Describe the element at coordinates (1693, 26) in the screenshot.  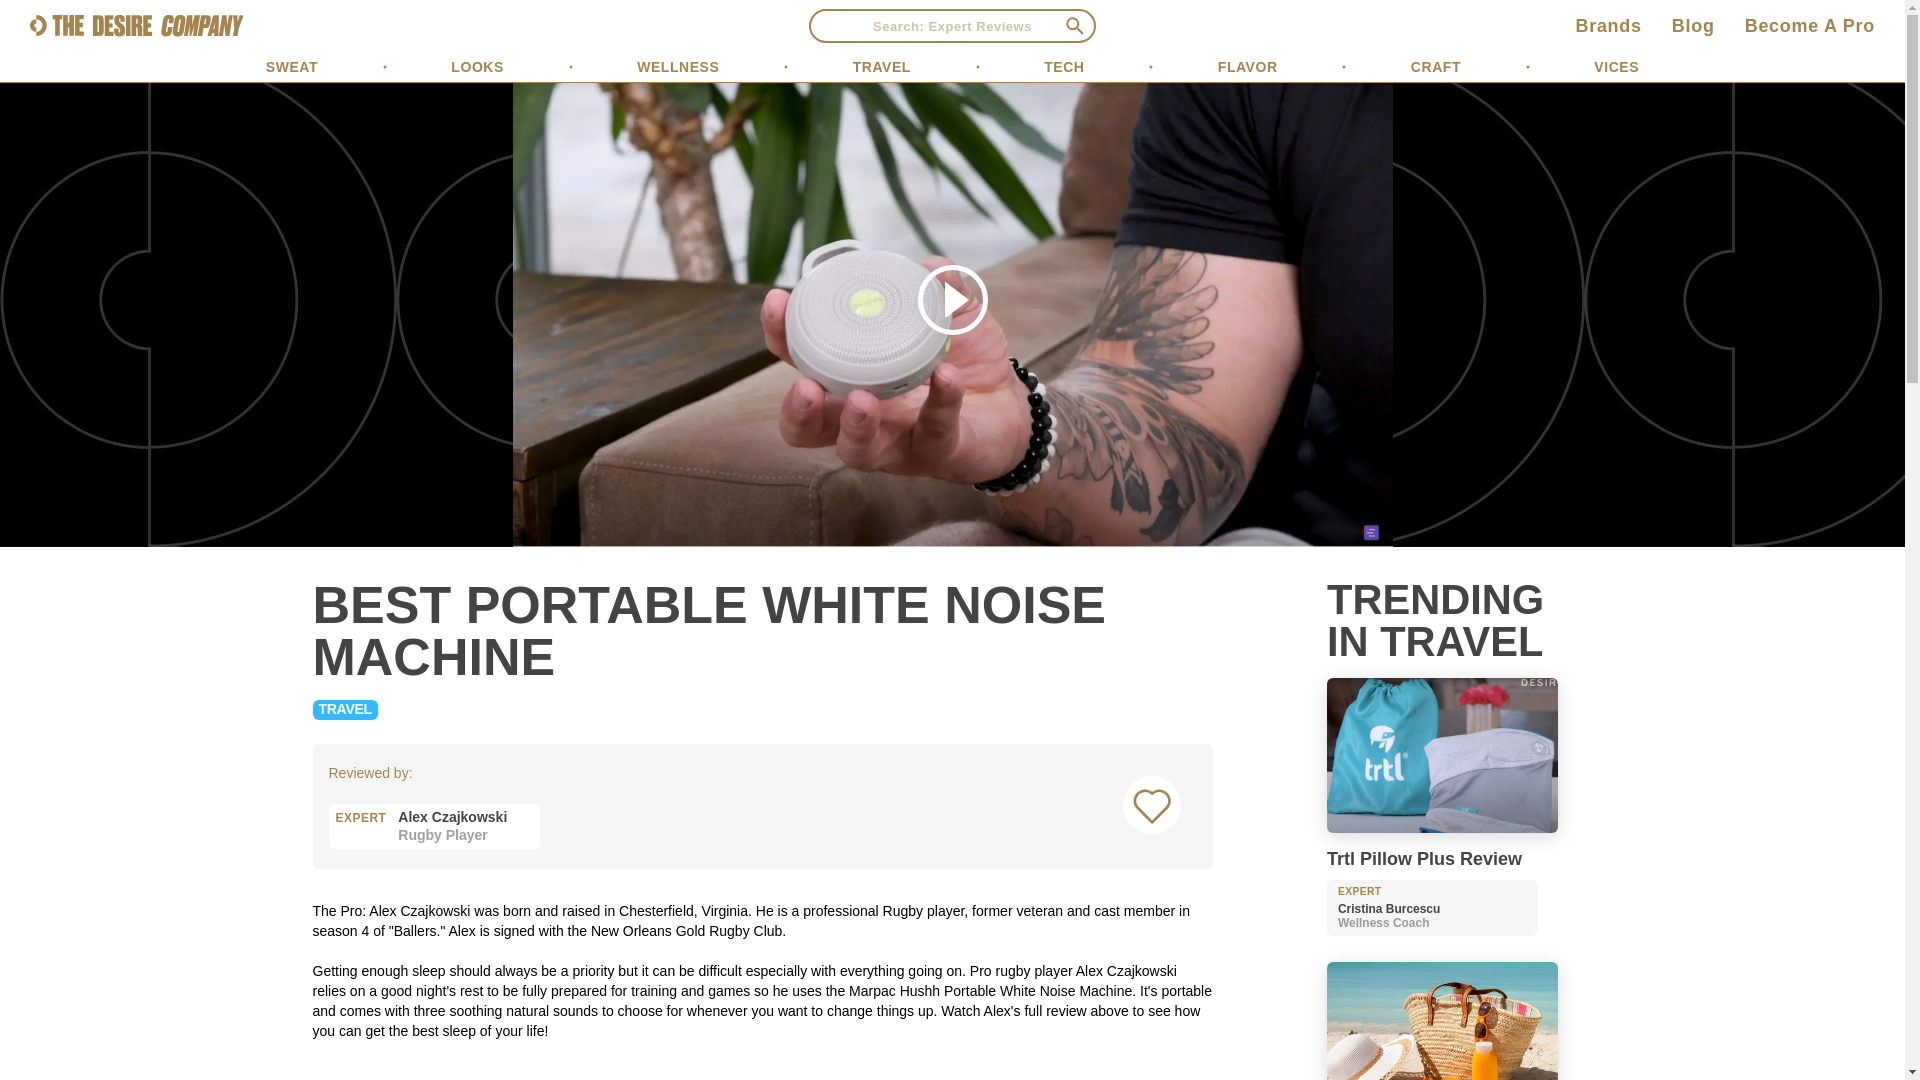
I see `TECH` at that location.